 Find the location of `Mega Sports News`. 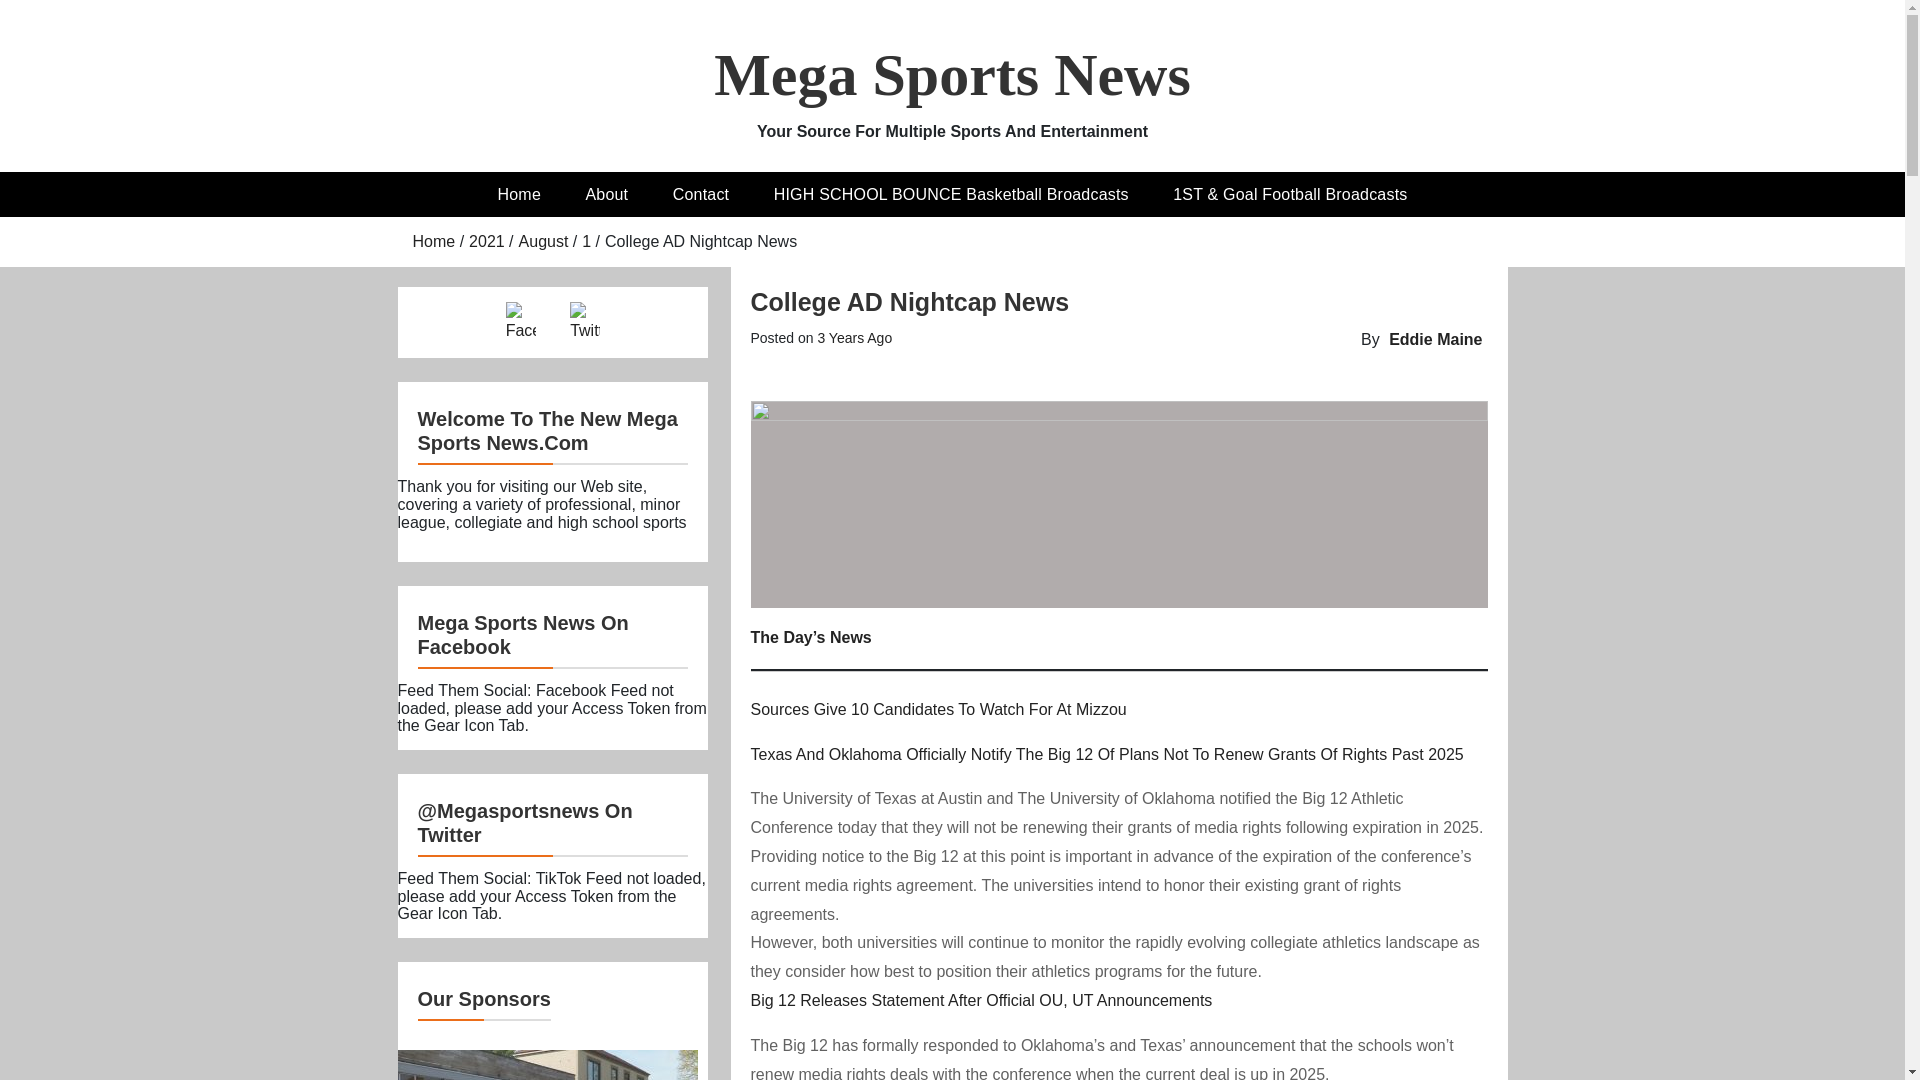

Mega Sports News is located at coordinates (952, 75).